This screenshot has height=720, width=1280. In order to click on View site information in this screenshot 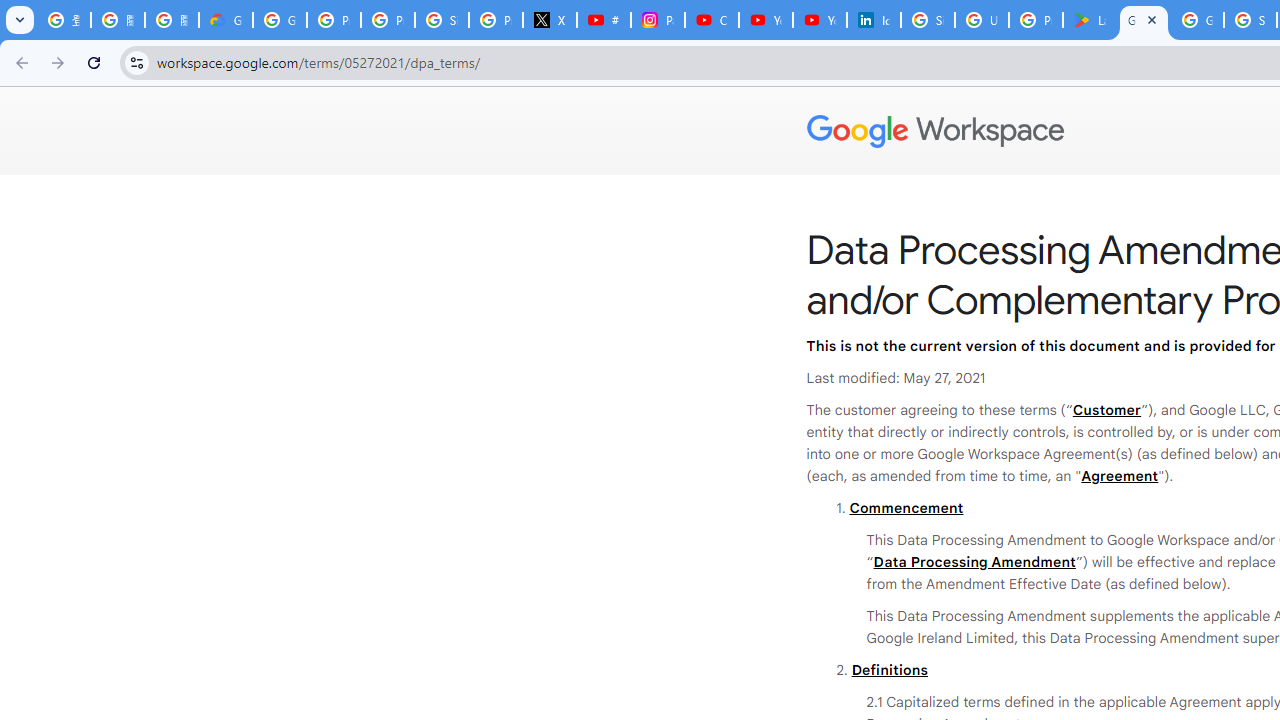, I will do `click(136, 62)`.